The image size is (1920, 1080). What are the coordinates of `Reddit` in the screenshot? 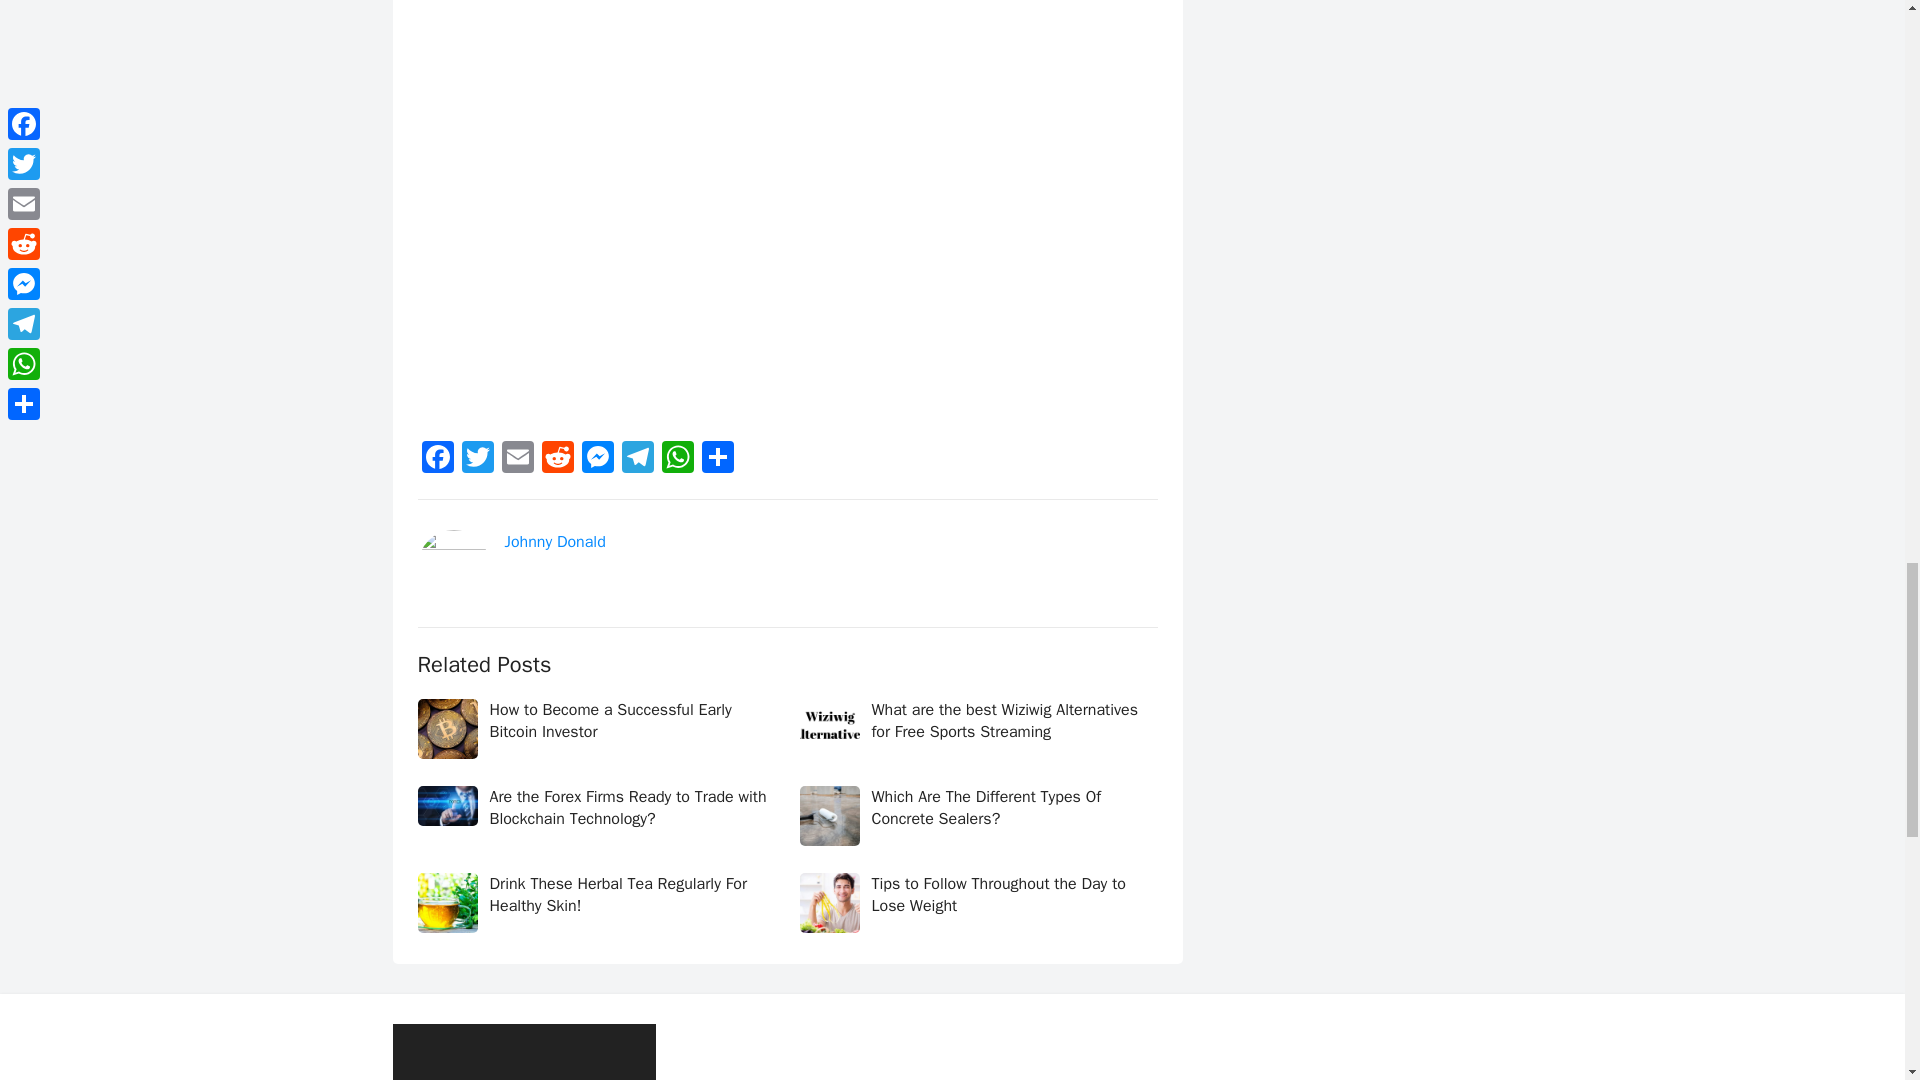 It's located at (557, 460).